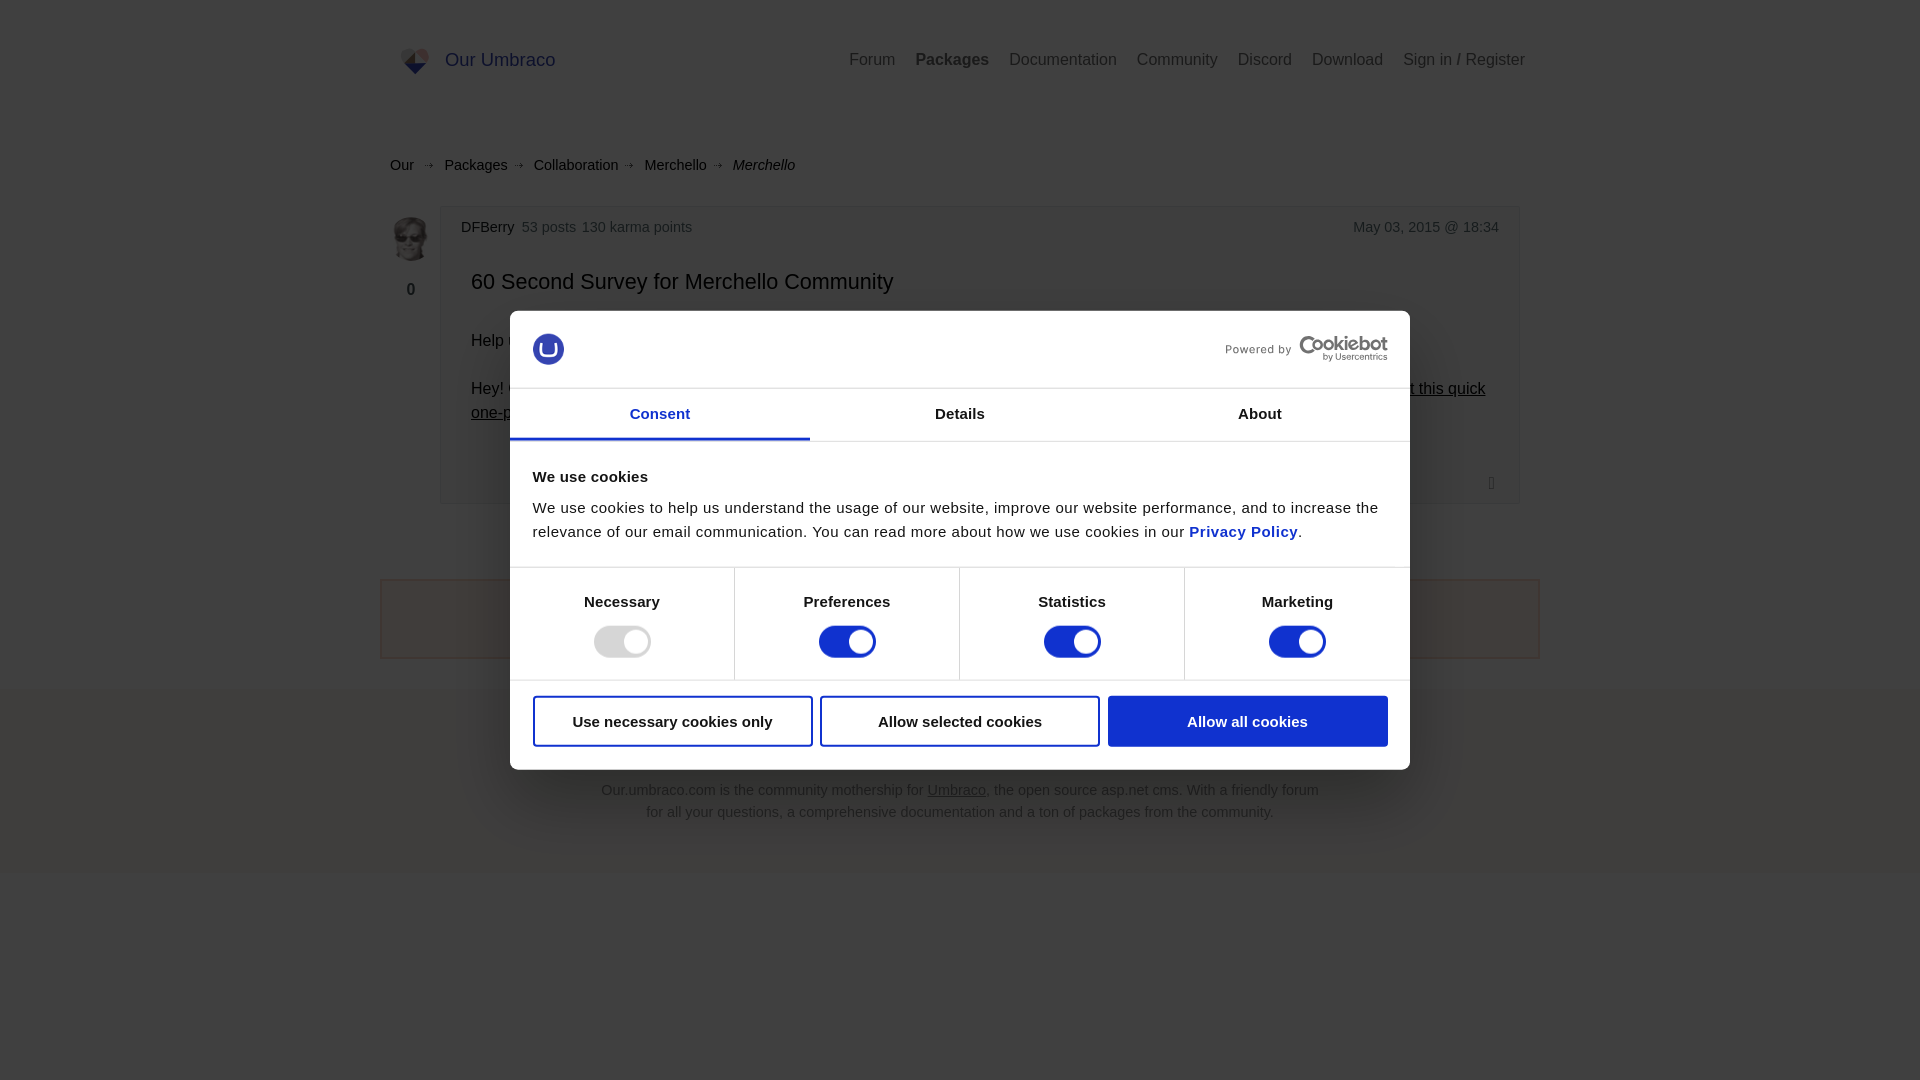  What do you see at coordinates (1259, 414) in the screenshot?
I see `About` at bounding box center [1259, 414].